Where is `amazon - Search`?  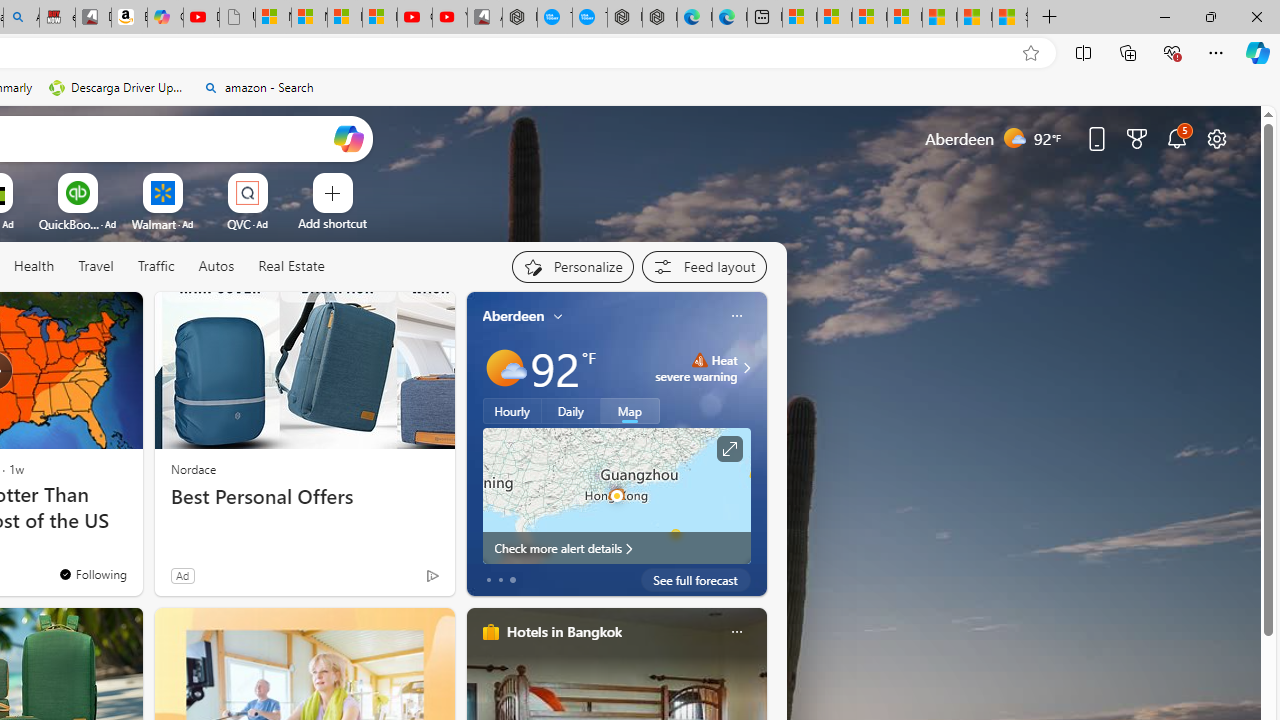 amazon - Search is located at coordinates (258, 88).